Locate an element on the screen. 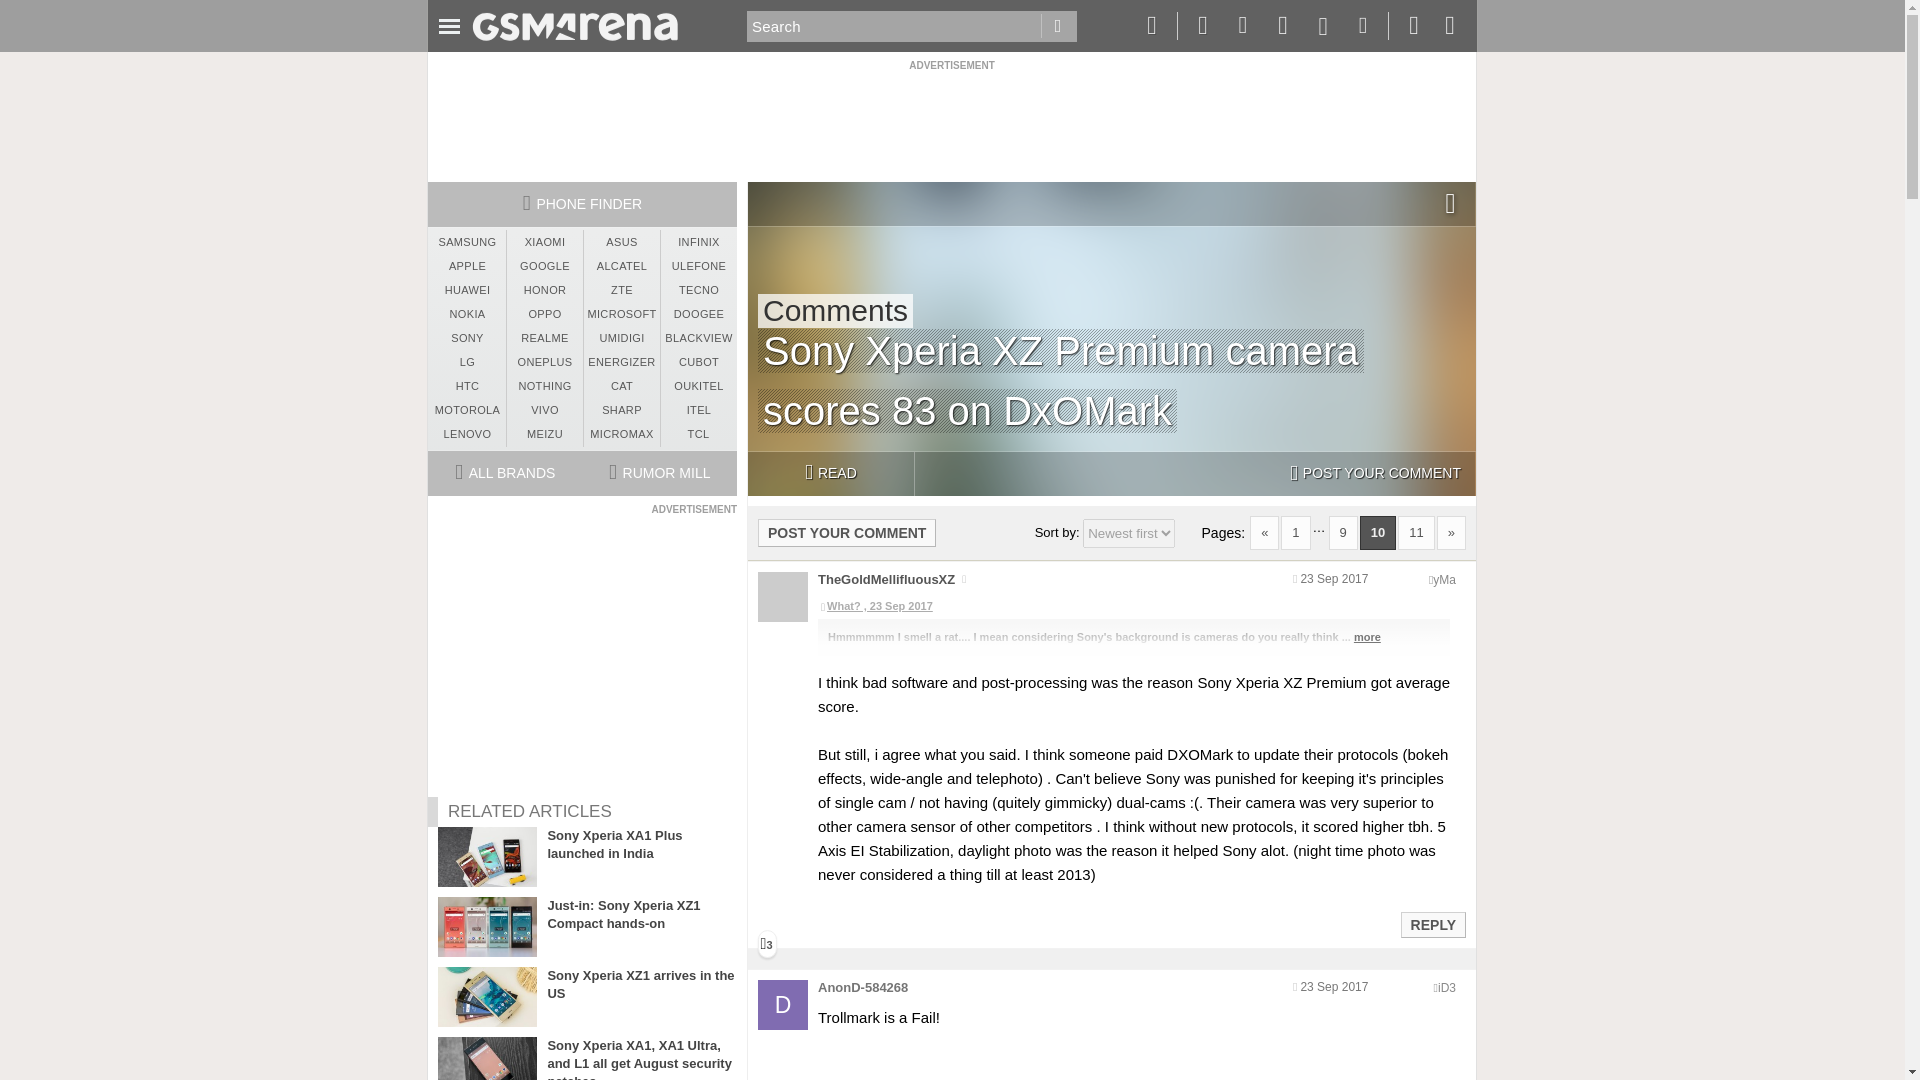  Sort comments by is located at coordinates (1128, 533).